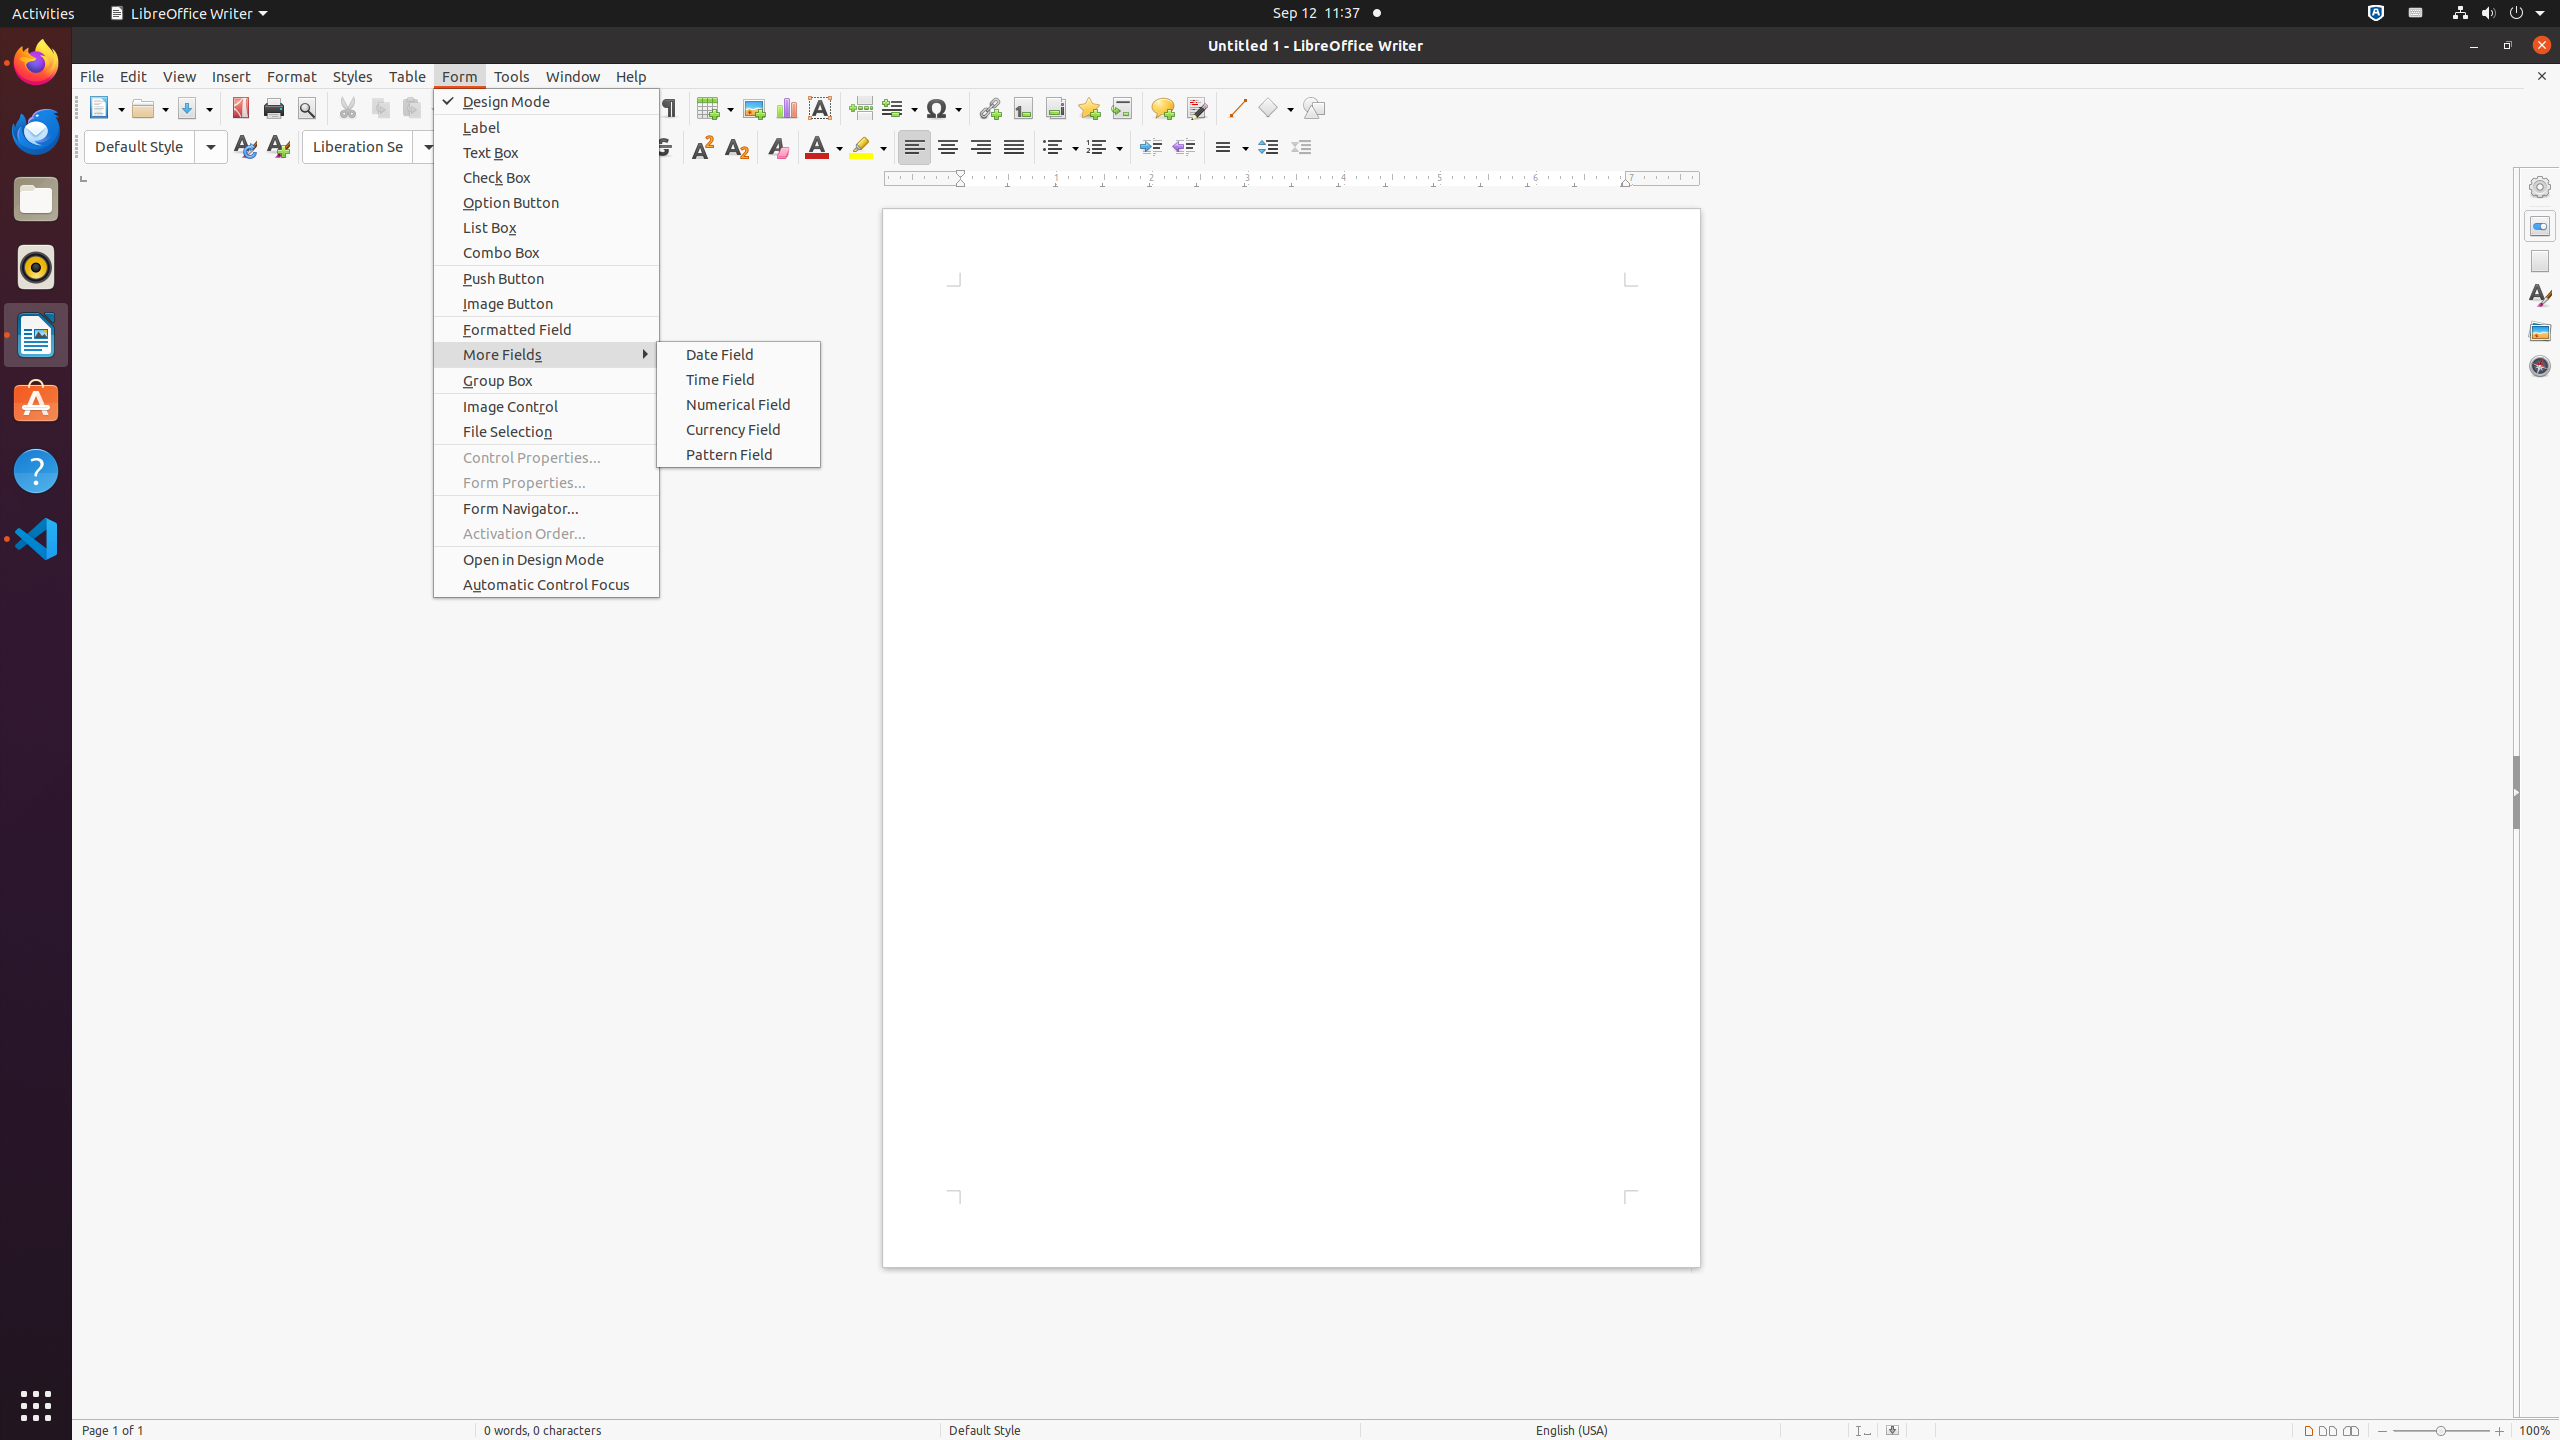  What do you see at coordinates (2540, 226) in the screenshot?
I see `Properties` at bounding box center [2540, 226].